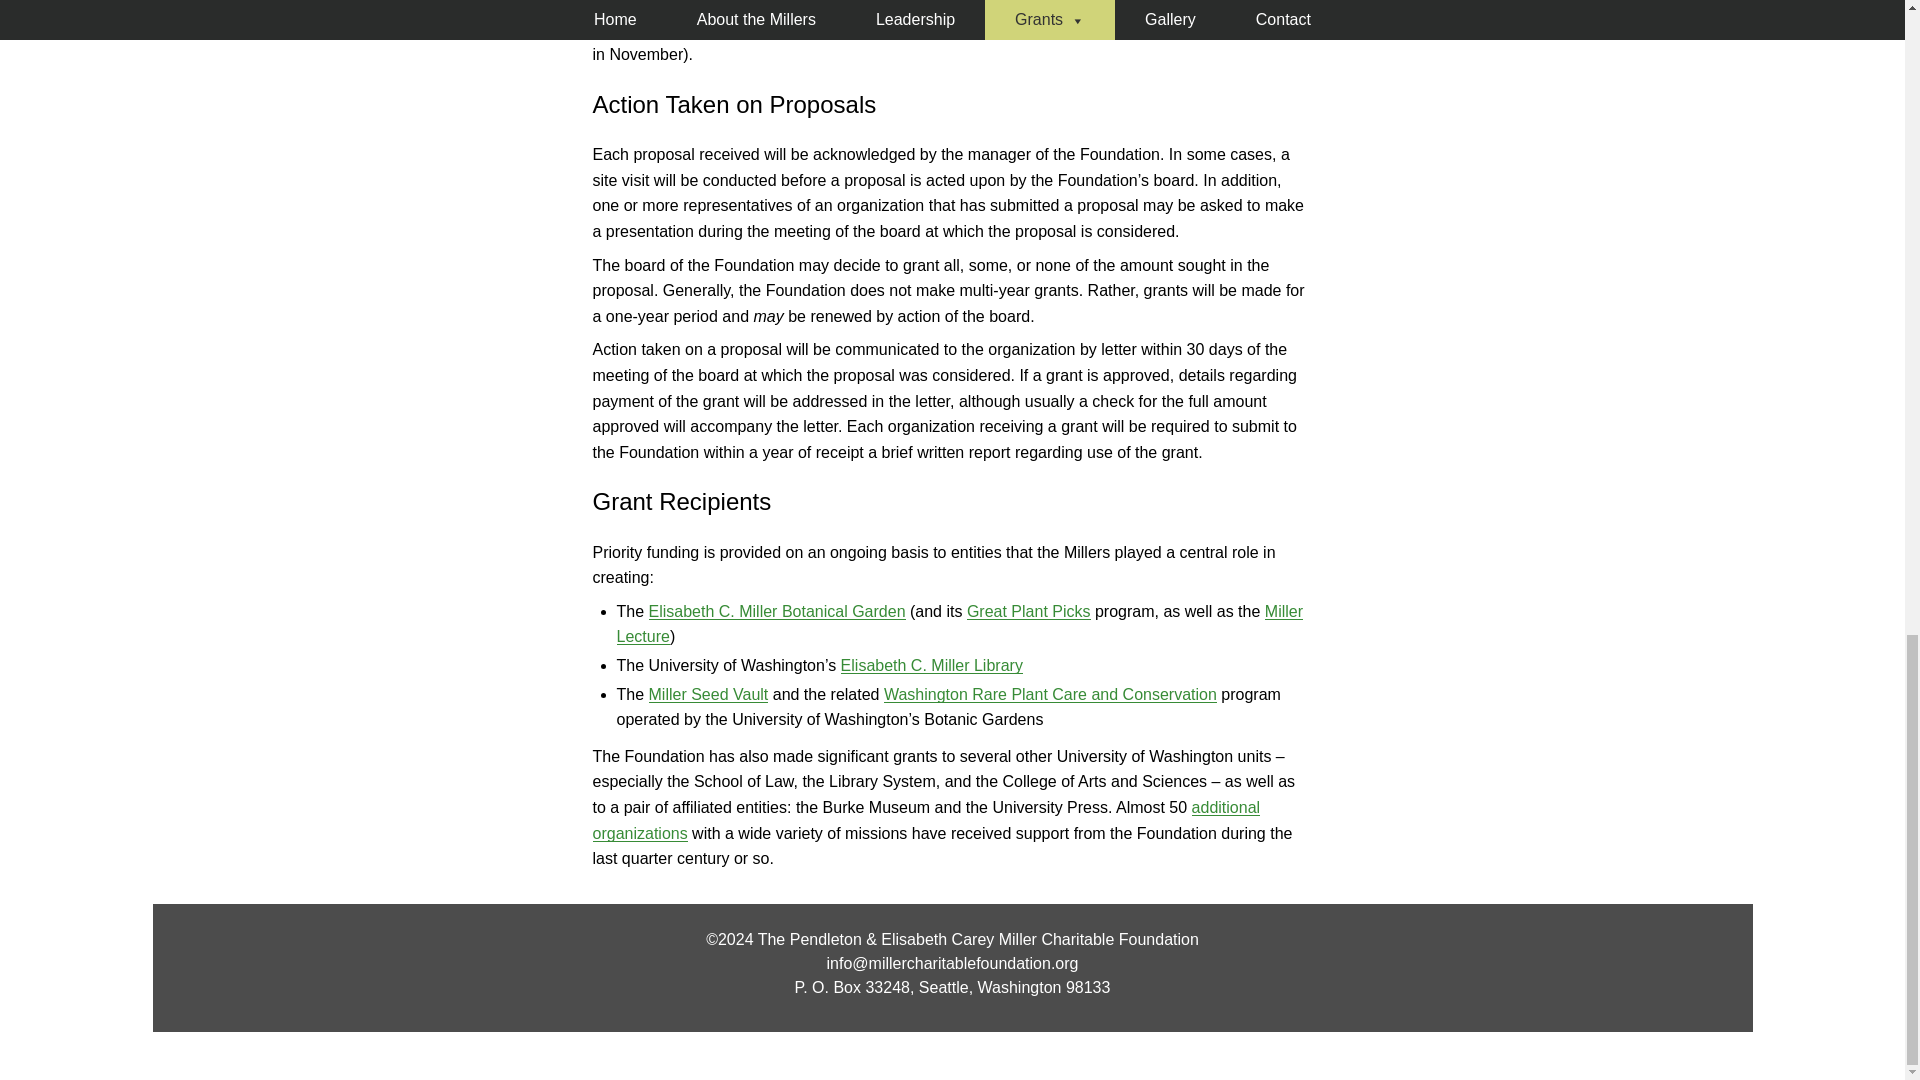  Describe the element at coordinates (1050, 694) in the screenshot. I see `Washington Rare Plant Care and Conservation` at that location.